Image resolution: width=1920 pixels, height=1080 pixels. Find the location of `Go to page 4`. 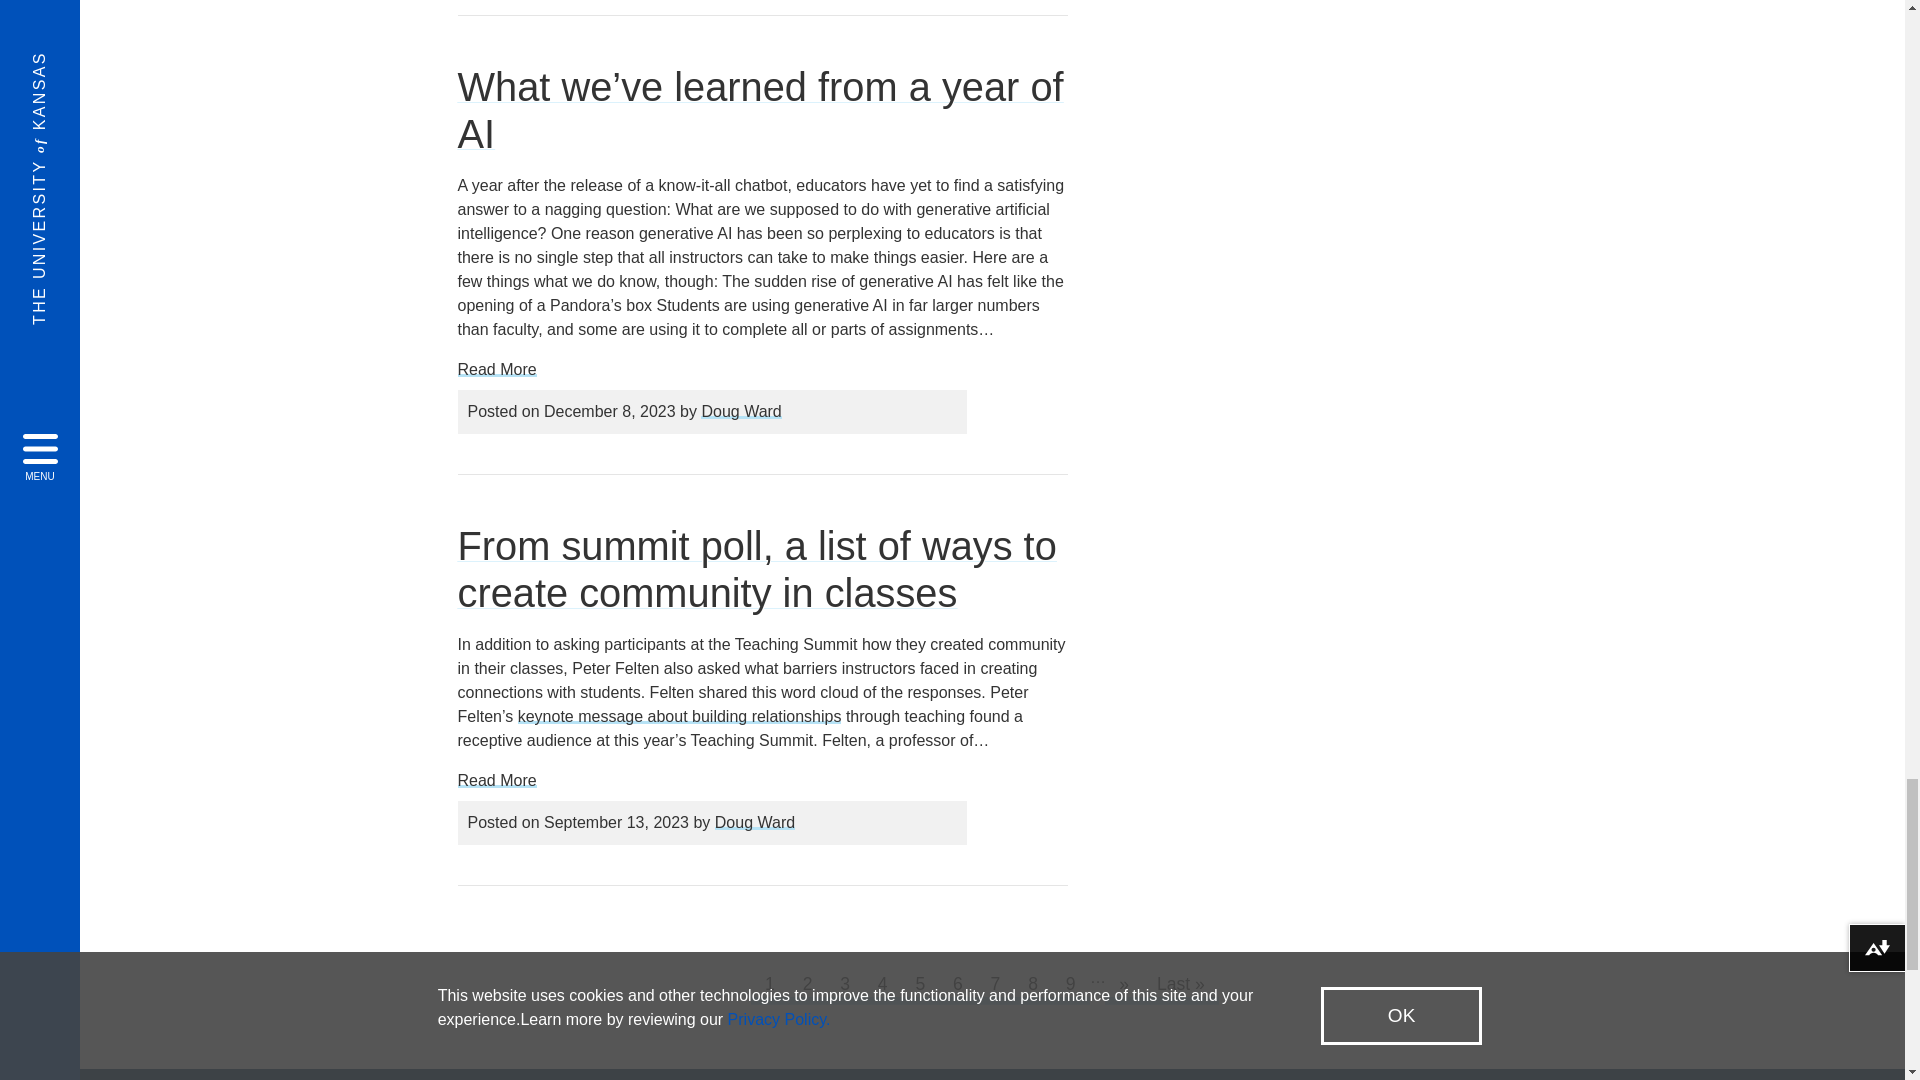

Go to page 4 is located at coordinates (882, 985).